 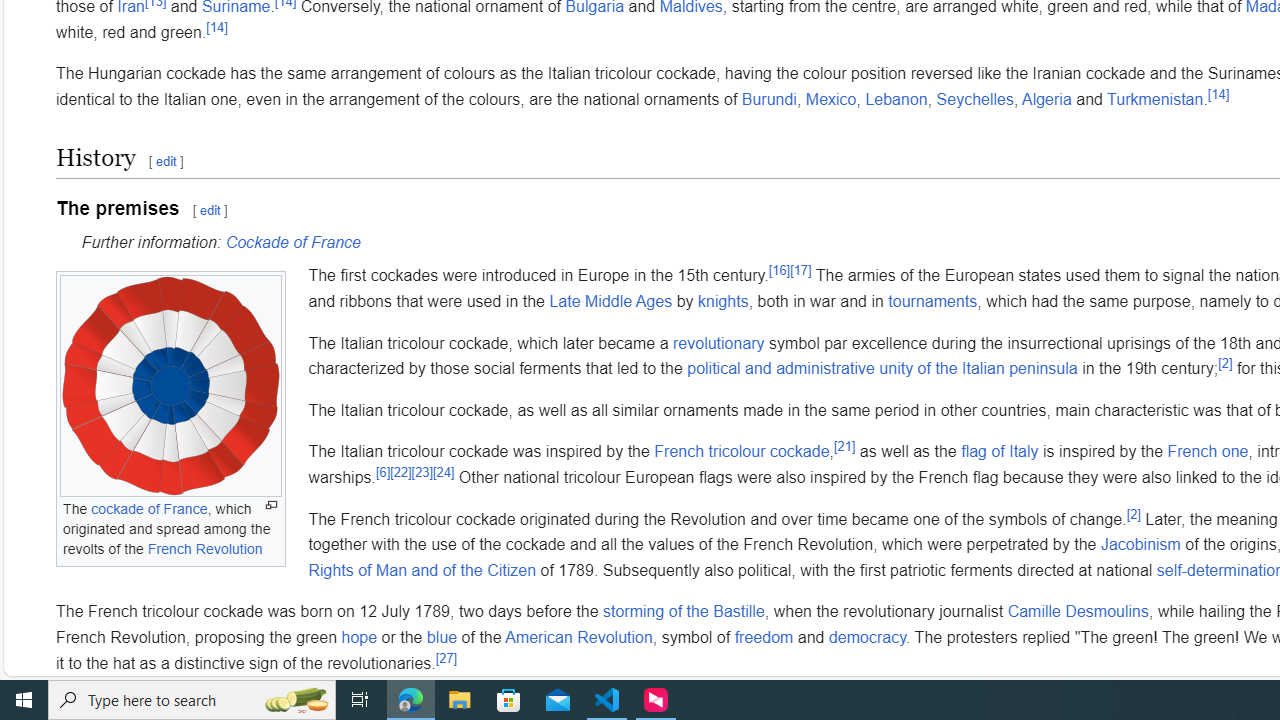 What do you see at coordinates (1208, 451) in the screenshot?
I see `French one` at bounding box center [1208, 451].